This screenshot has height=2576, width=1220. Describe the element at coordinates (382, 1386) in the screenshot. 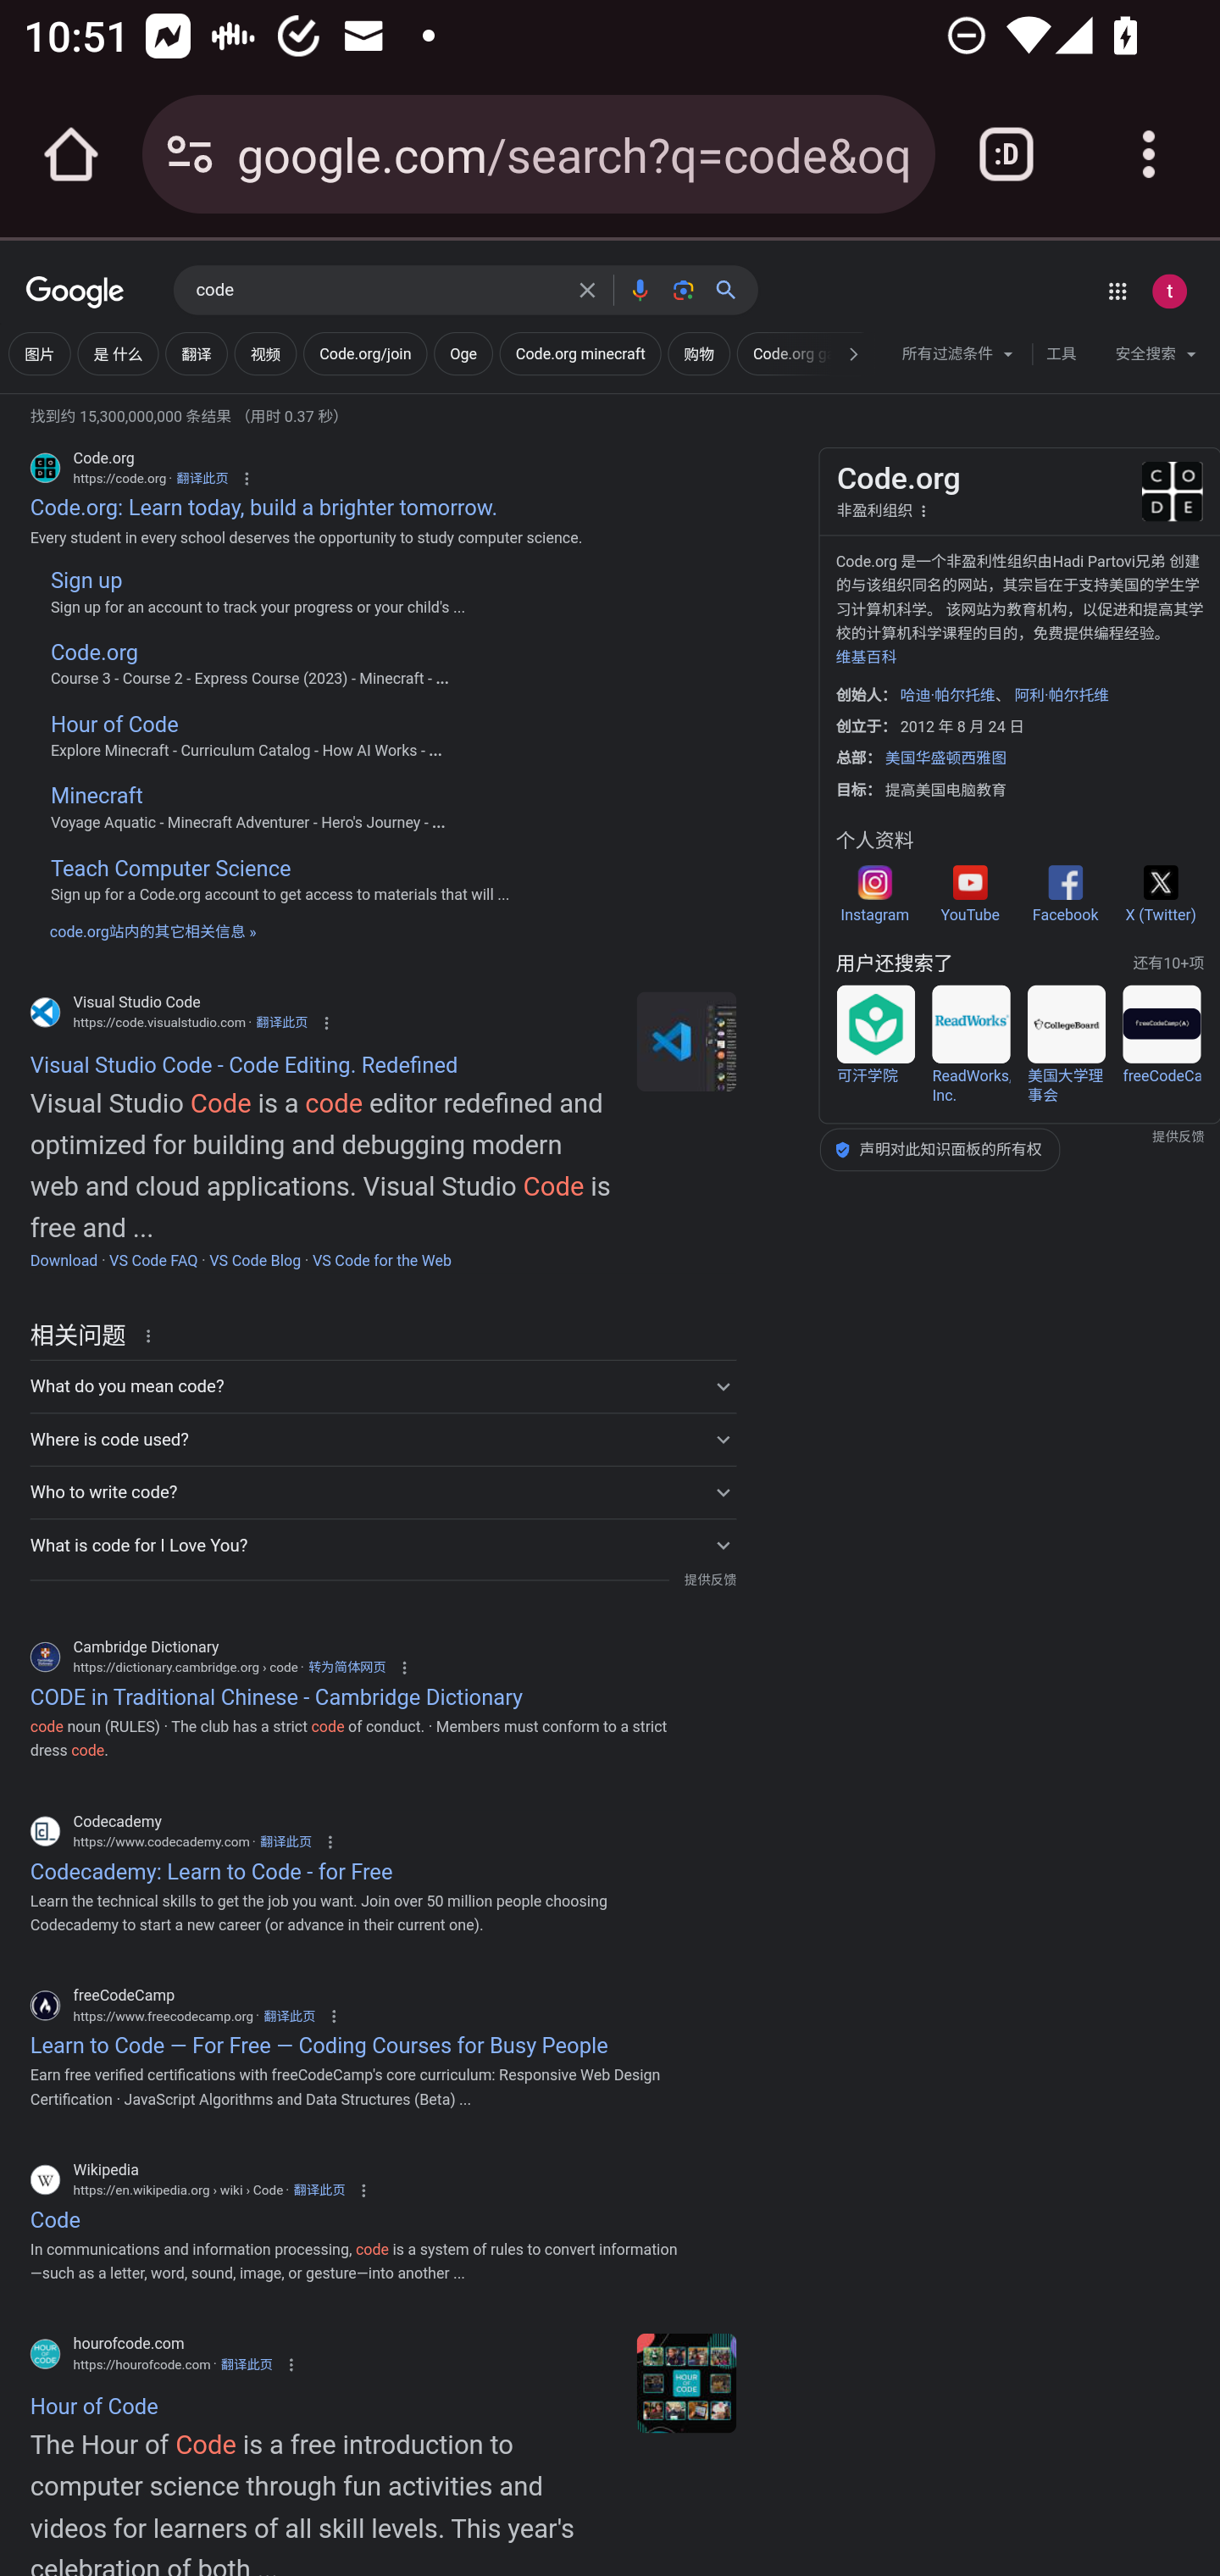

I see `What do you mean code?` at that location.